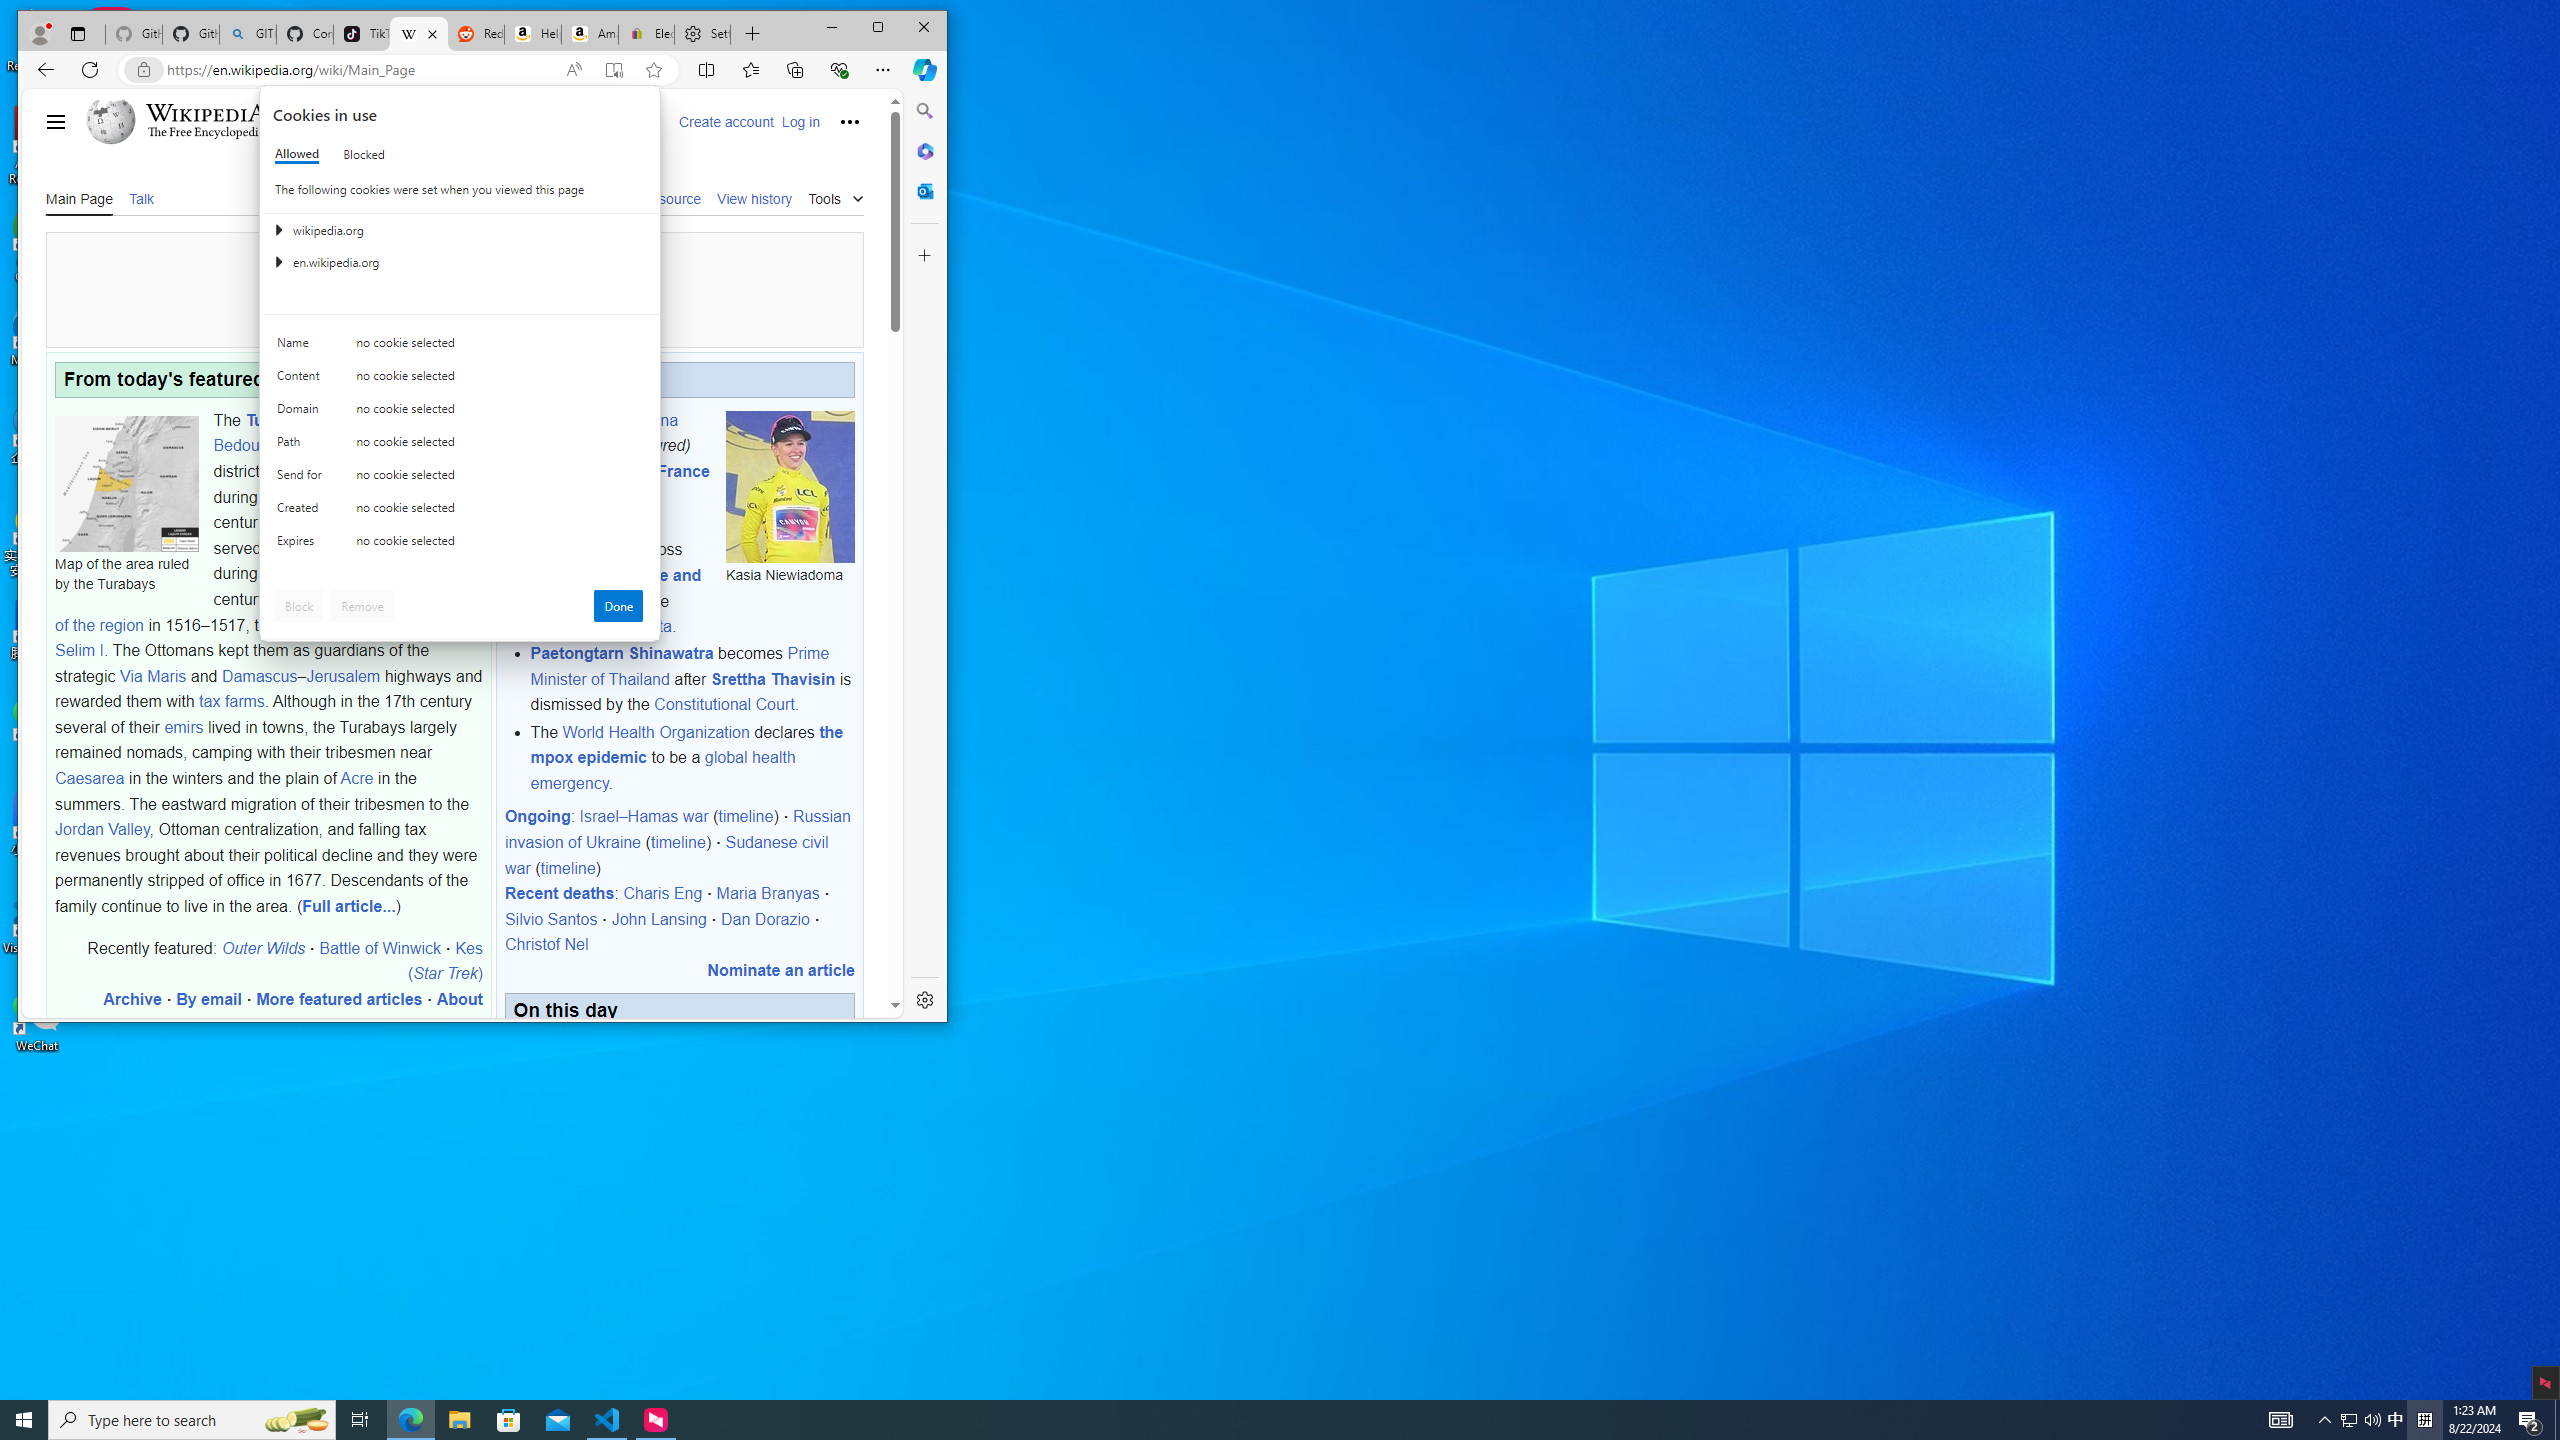 The height and width of the screenshot is (1440, 2560). Describe the element at coordinates (303, 512) in the screenshot. I see `Created` at that location.